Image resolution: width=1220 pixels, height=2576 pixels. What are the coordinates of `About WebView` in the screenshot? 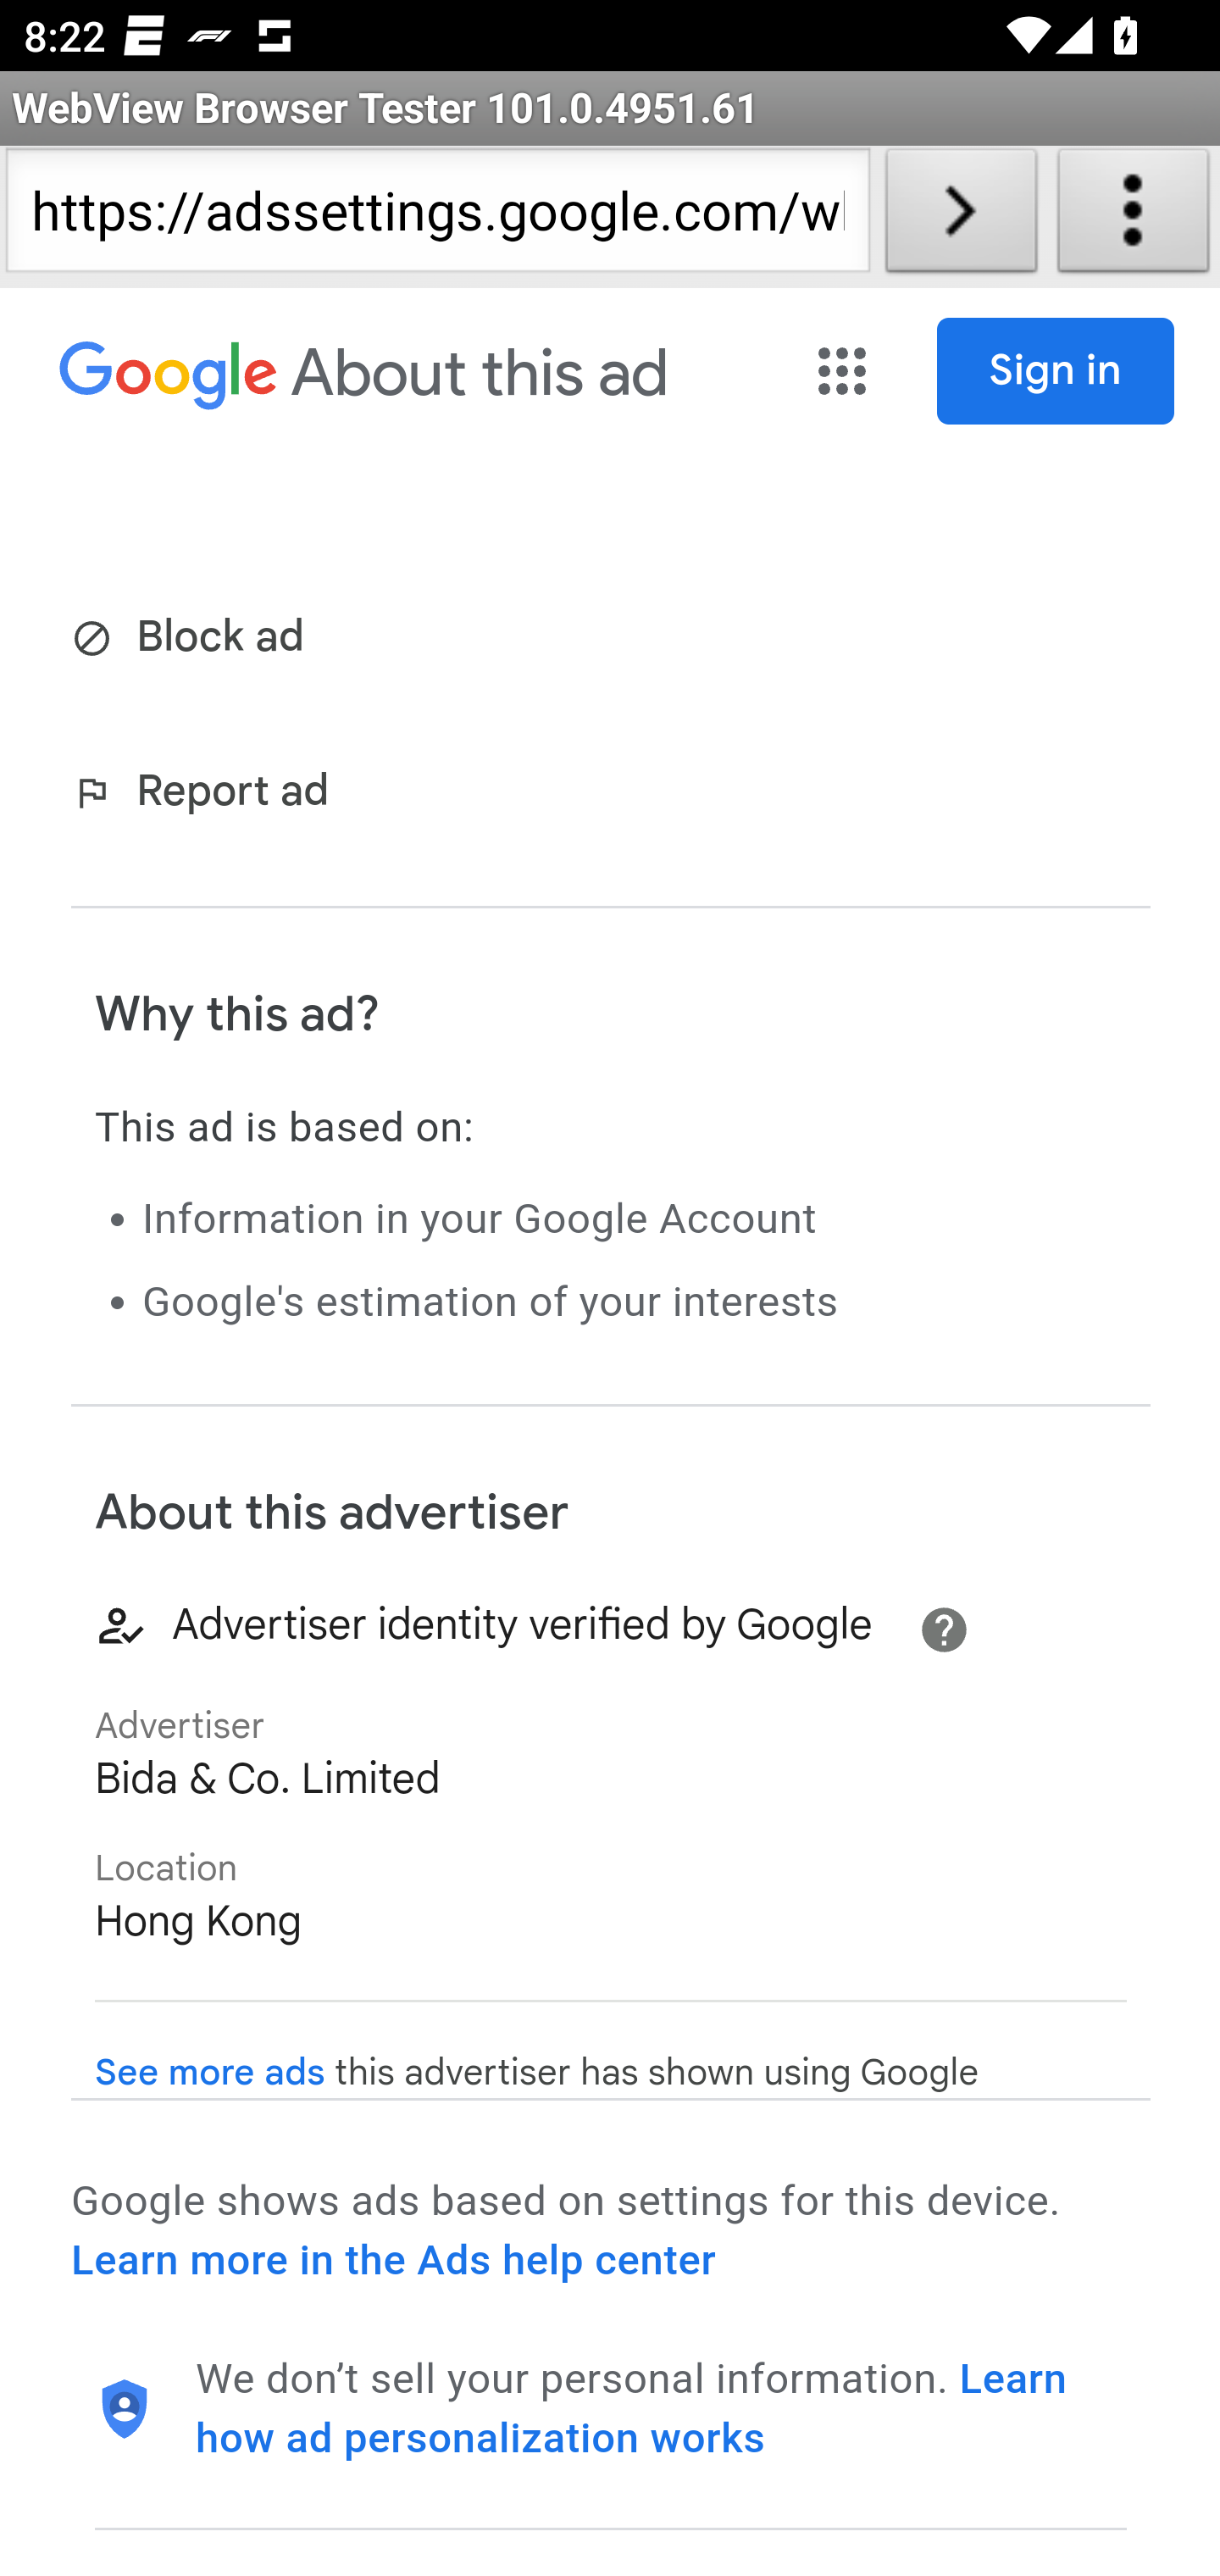 It's located at (1134, 217).